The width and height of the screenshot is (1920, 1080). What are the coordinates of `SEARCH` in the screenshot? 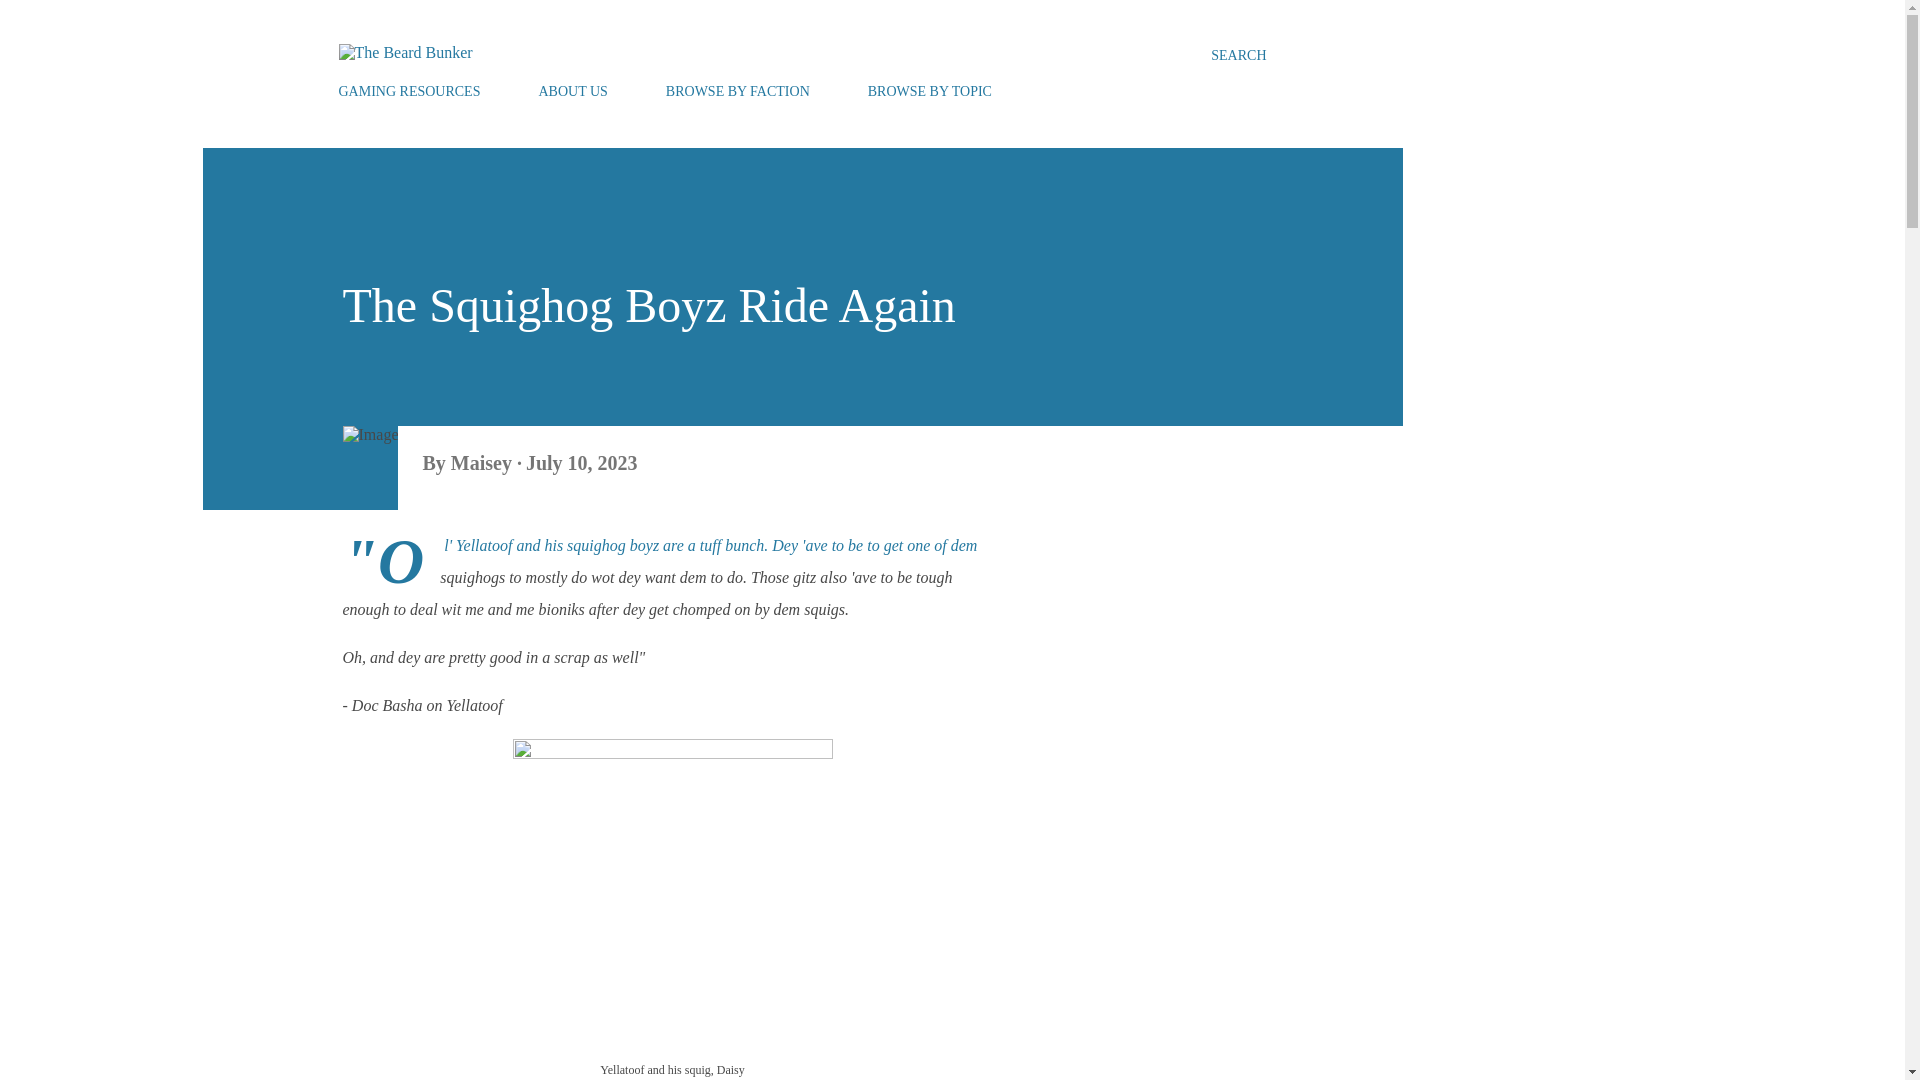 It's located at (1238, 56).